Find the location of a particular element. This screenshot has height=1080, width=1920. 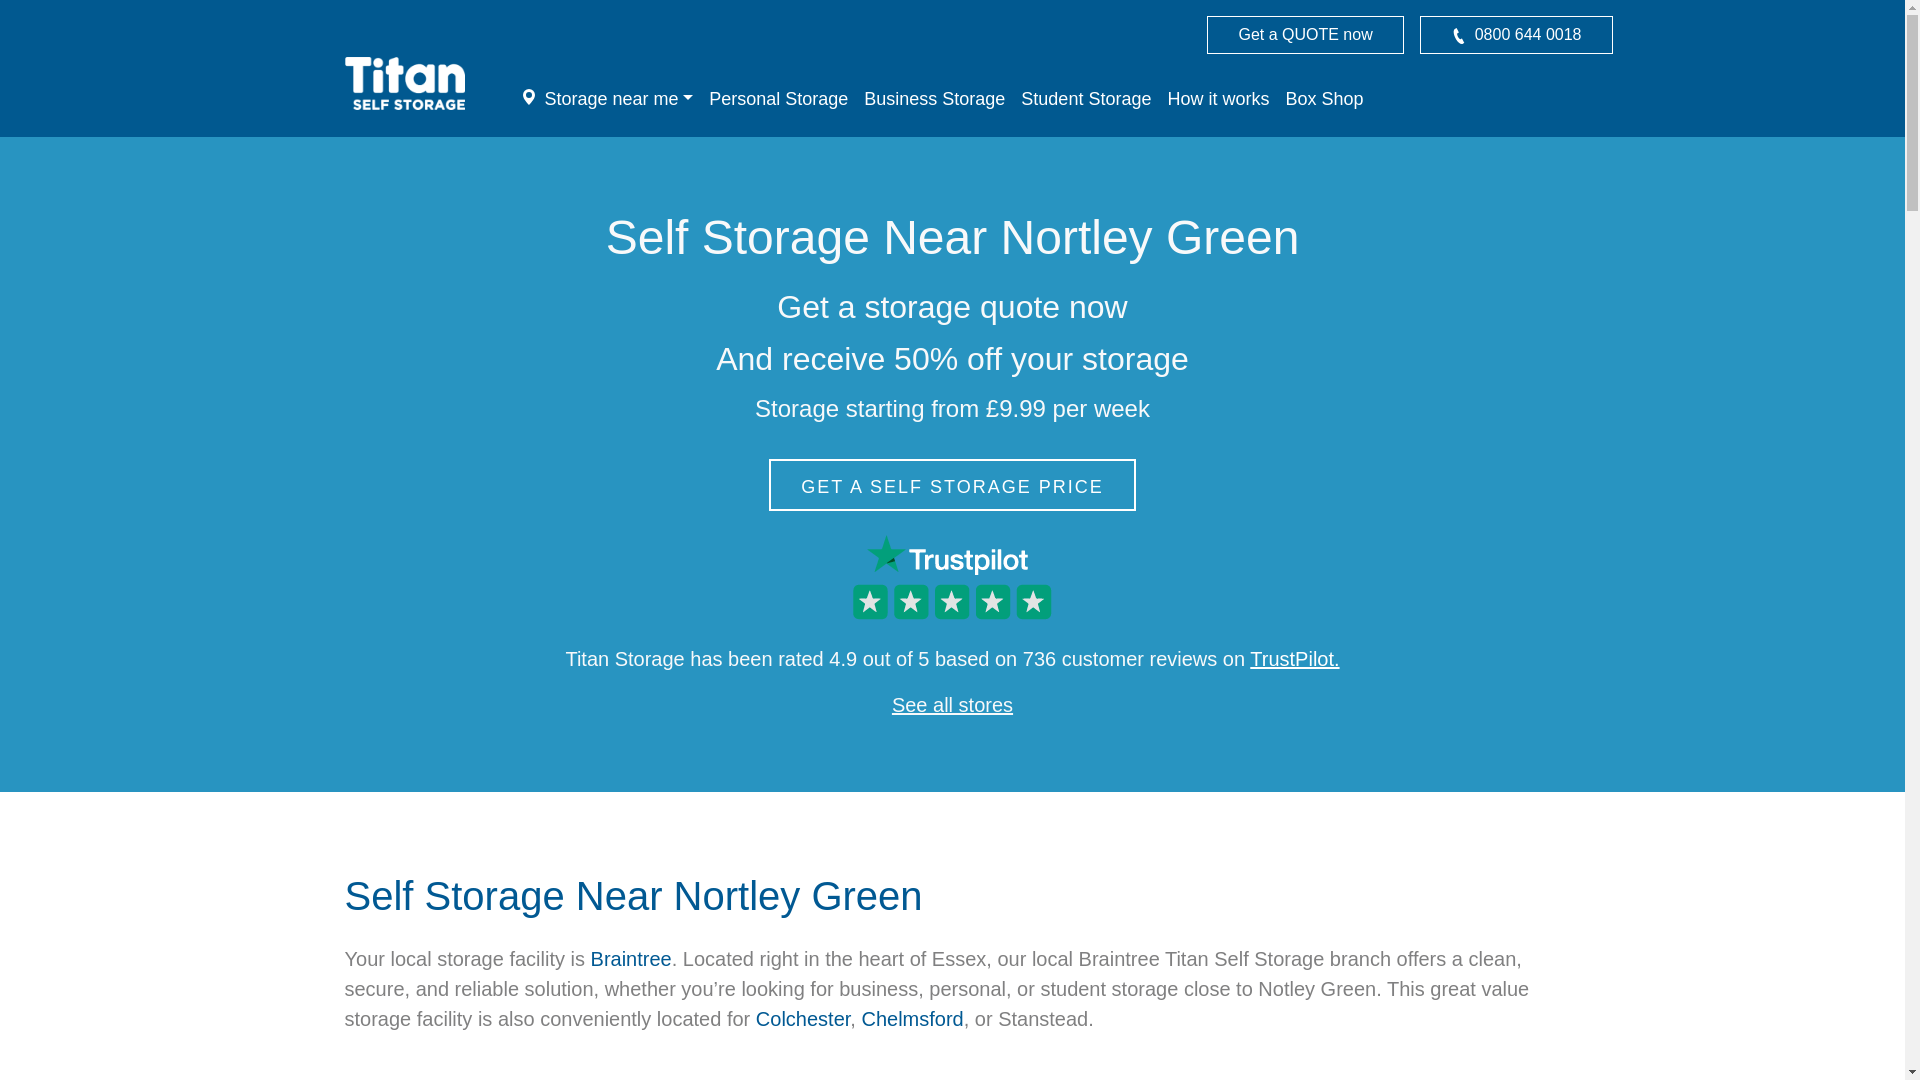

How it works is located at coordinates (1218, 98).